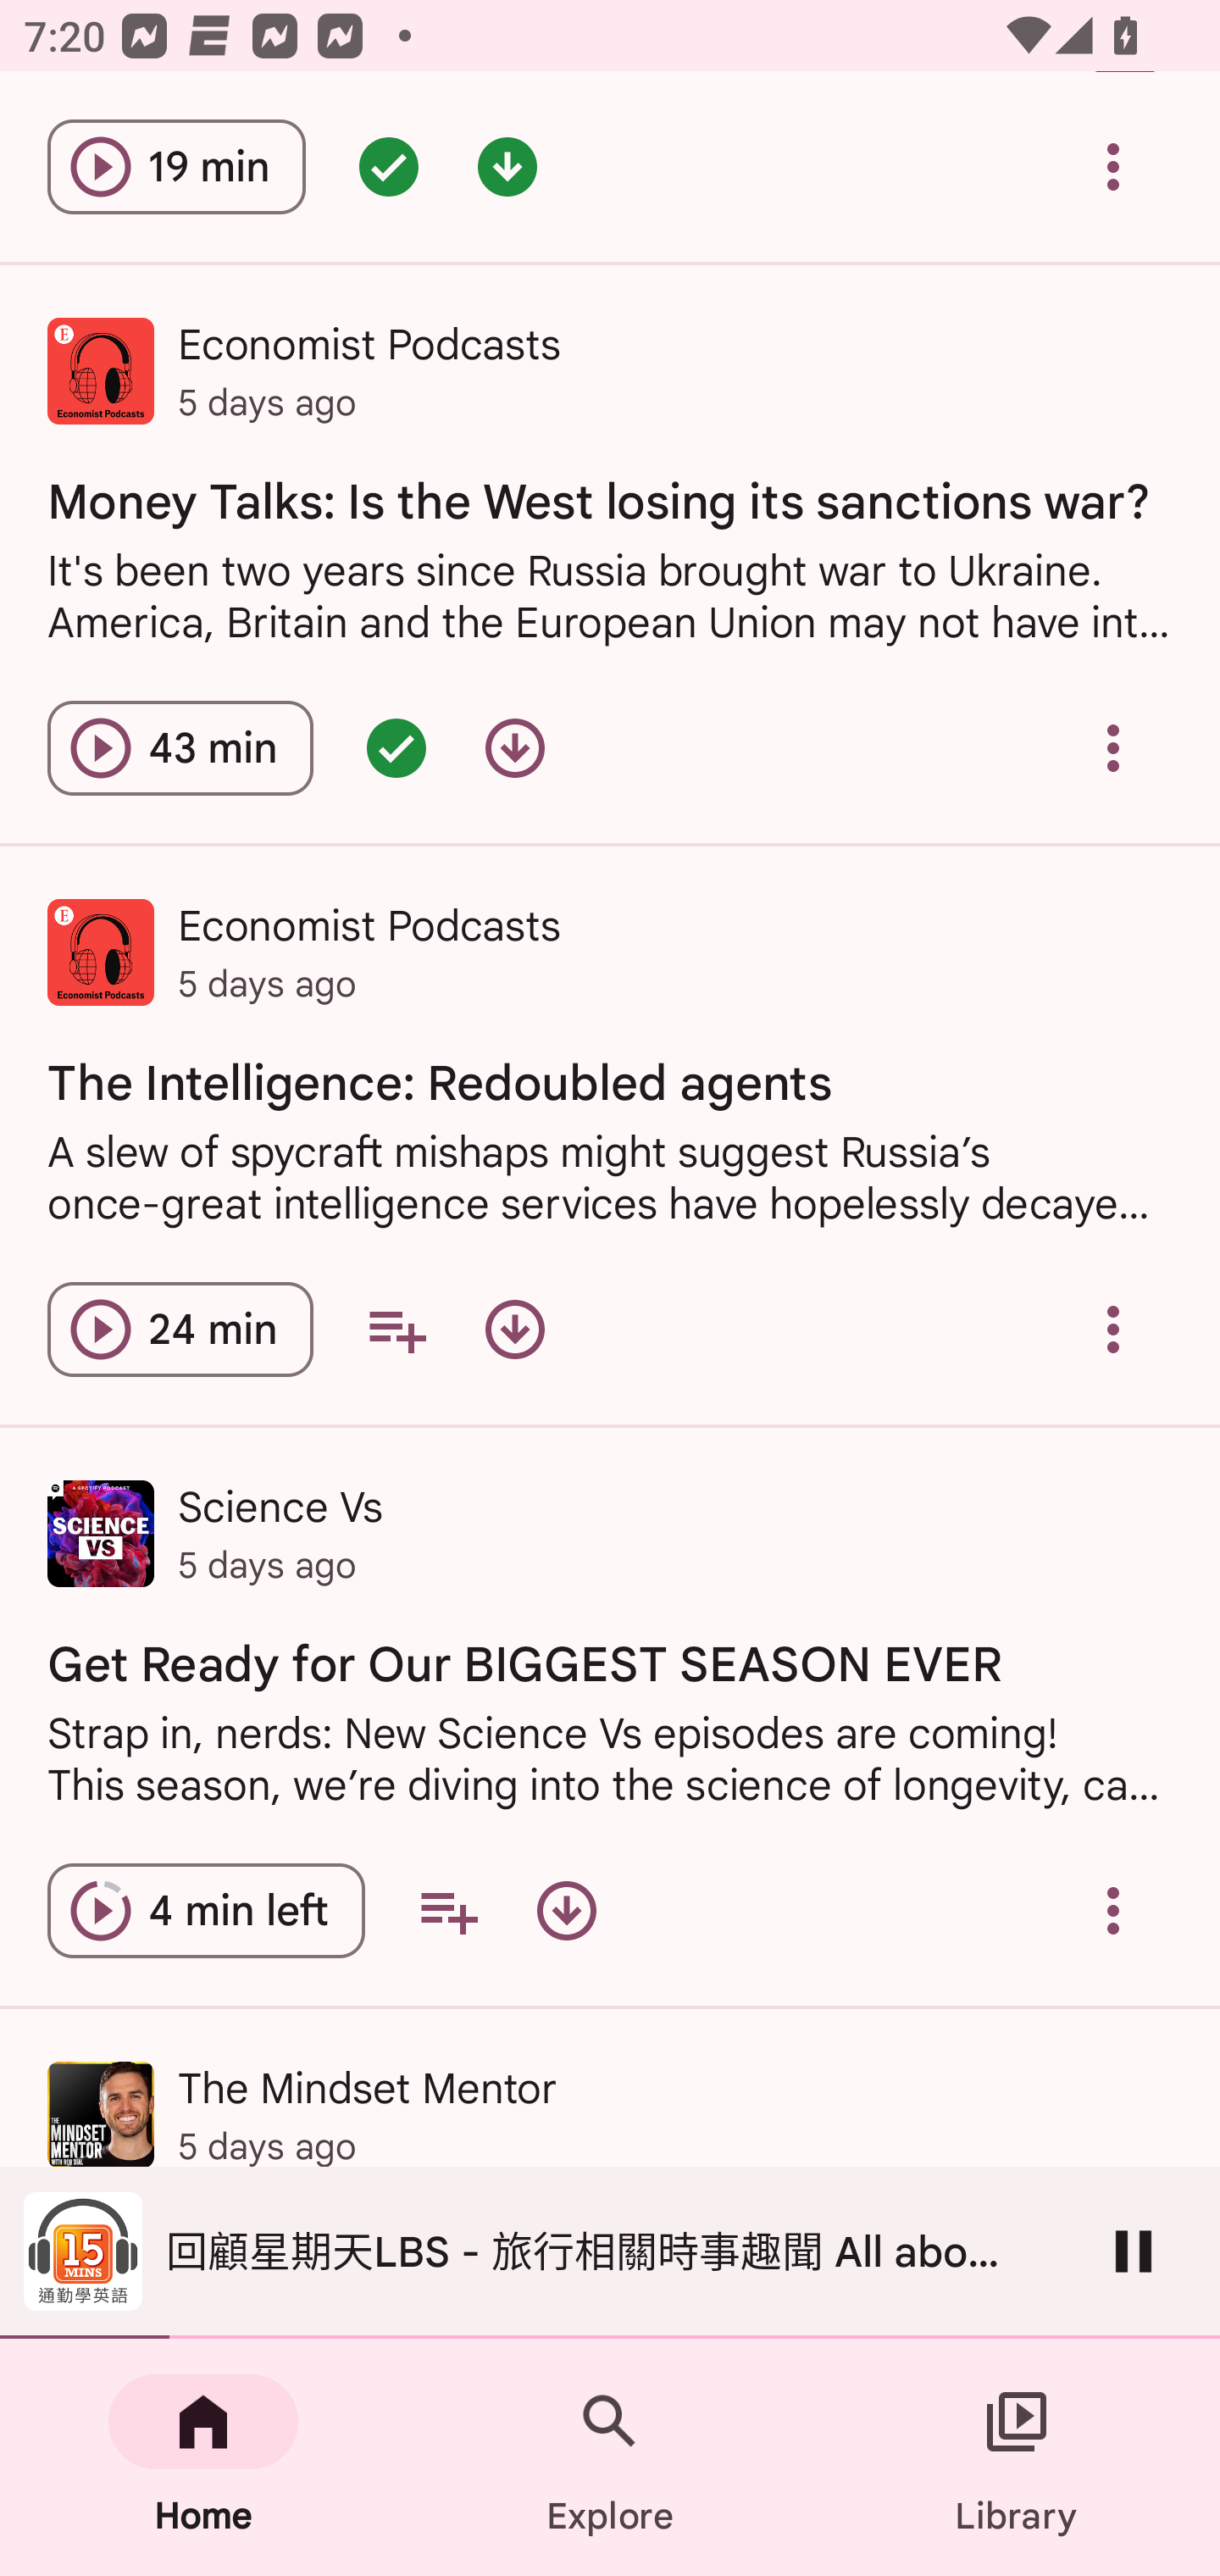 This screenshot has height=2576, width=1220. What do you see at coordinates (396, 1329) in the screenshot?
I see `Add to your queue` at bounding box center [396, 1329].